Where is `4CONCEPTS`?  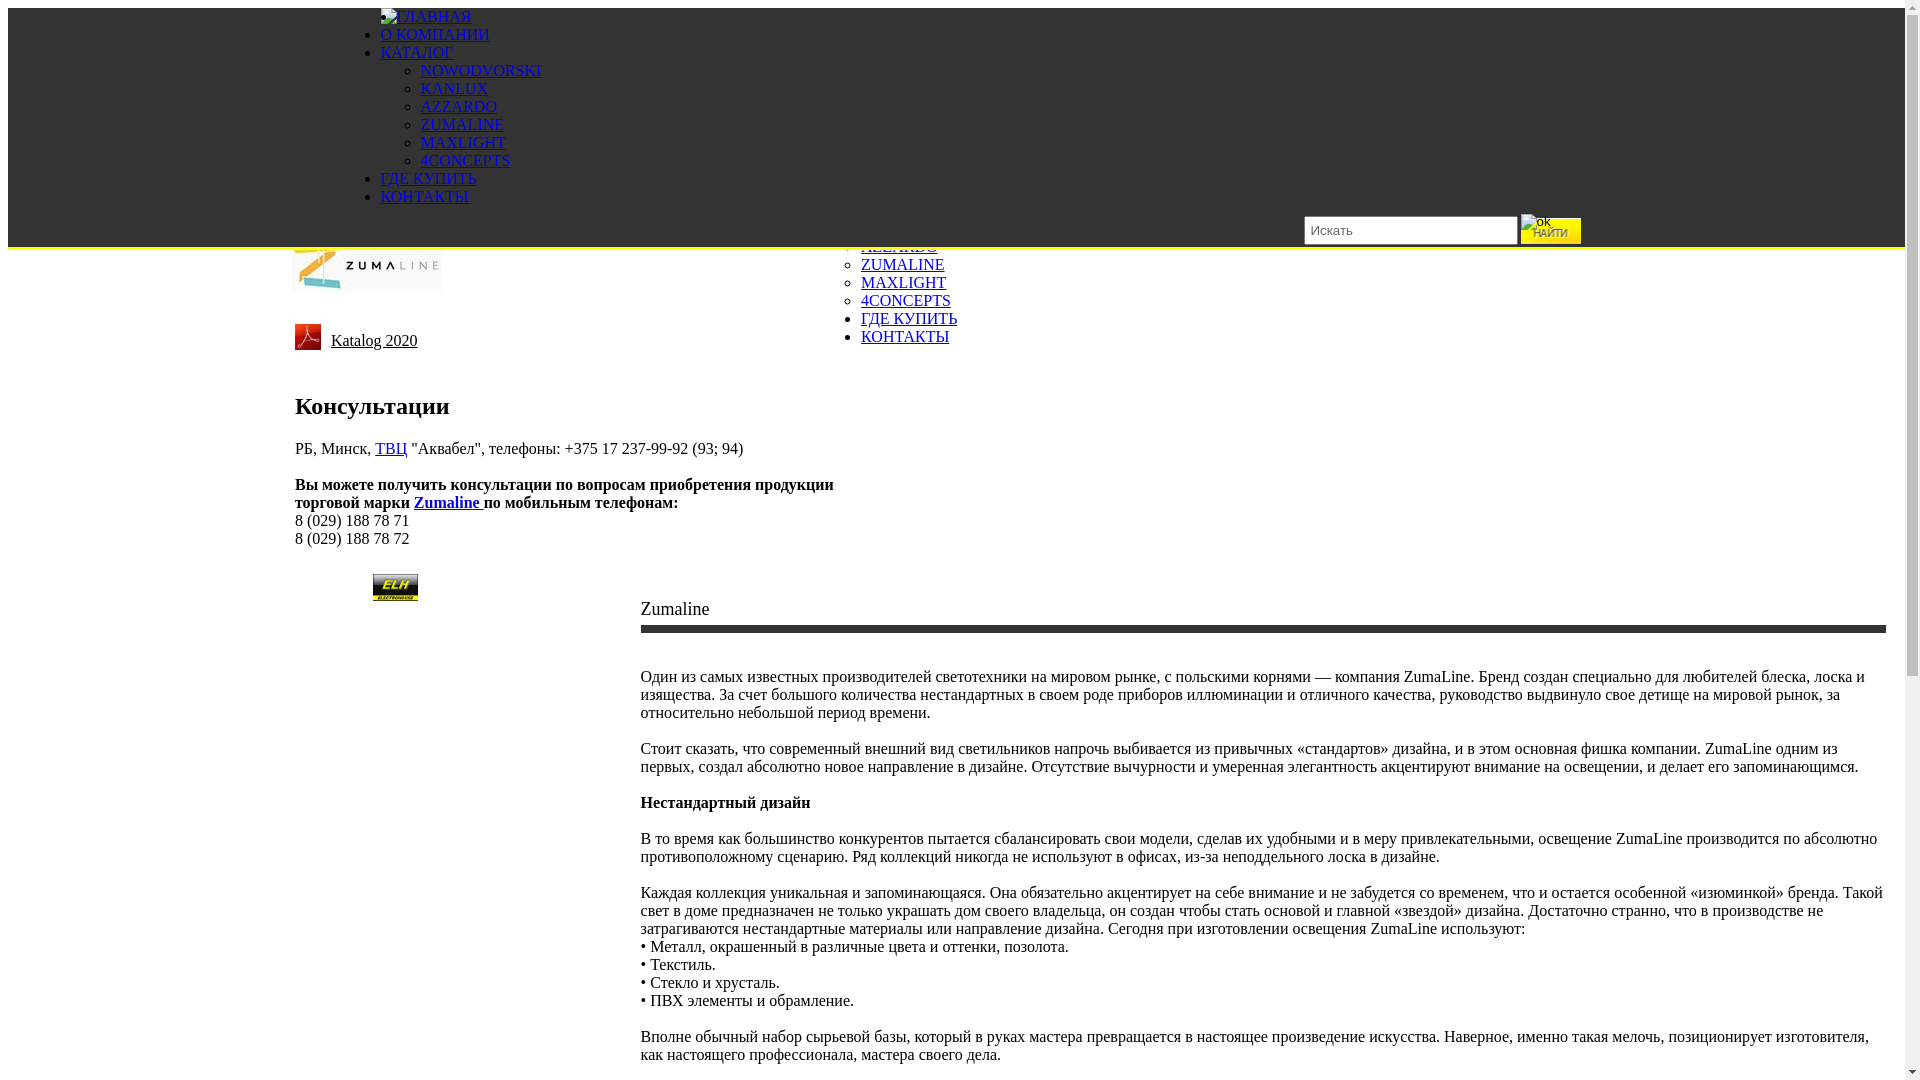 4CONCEPTS is located at coordinates (465, 160).